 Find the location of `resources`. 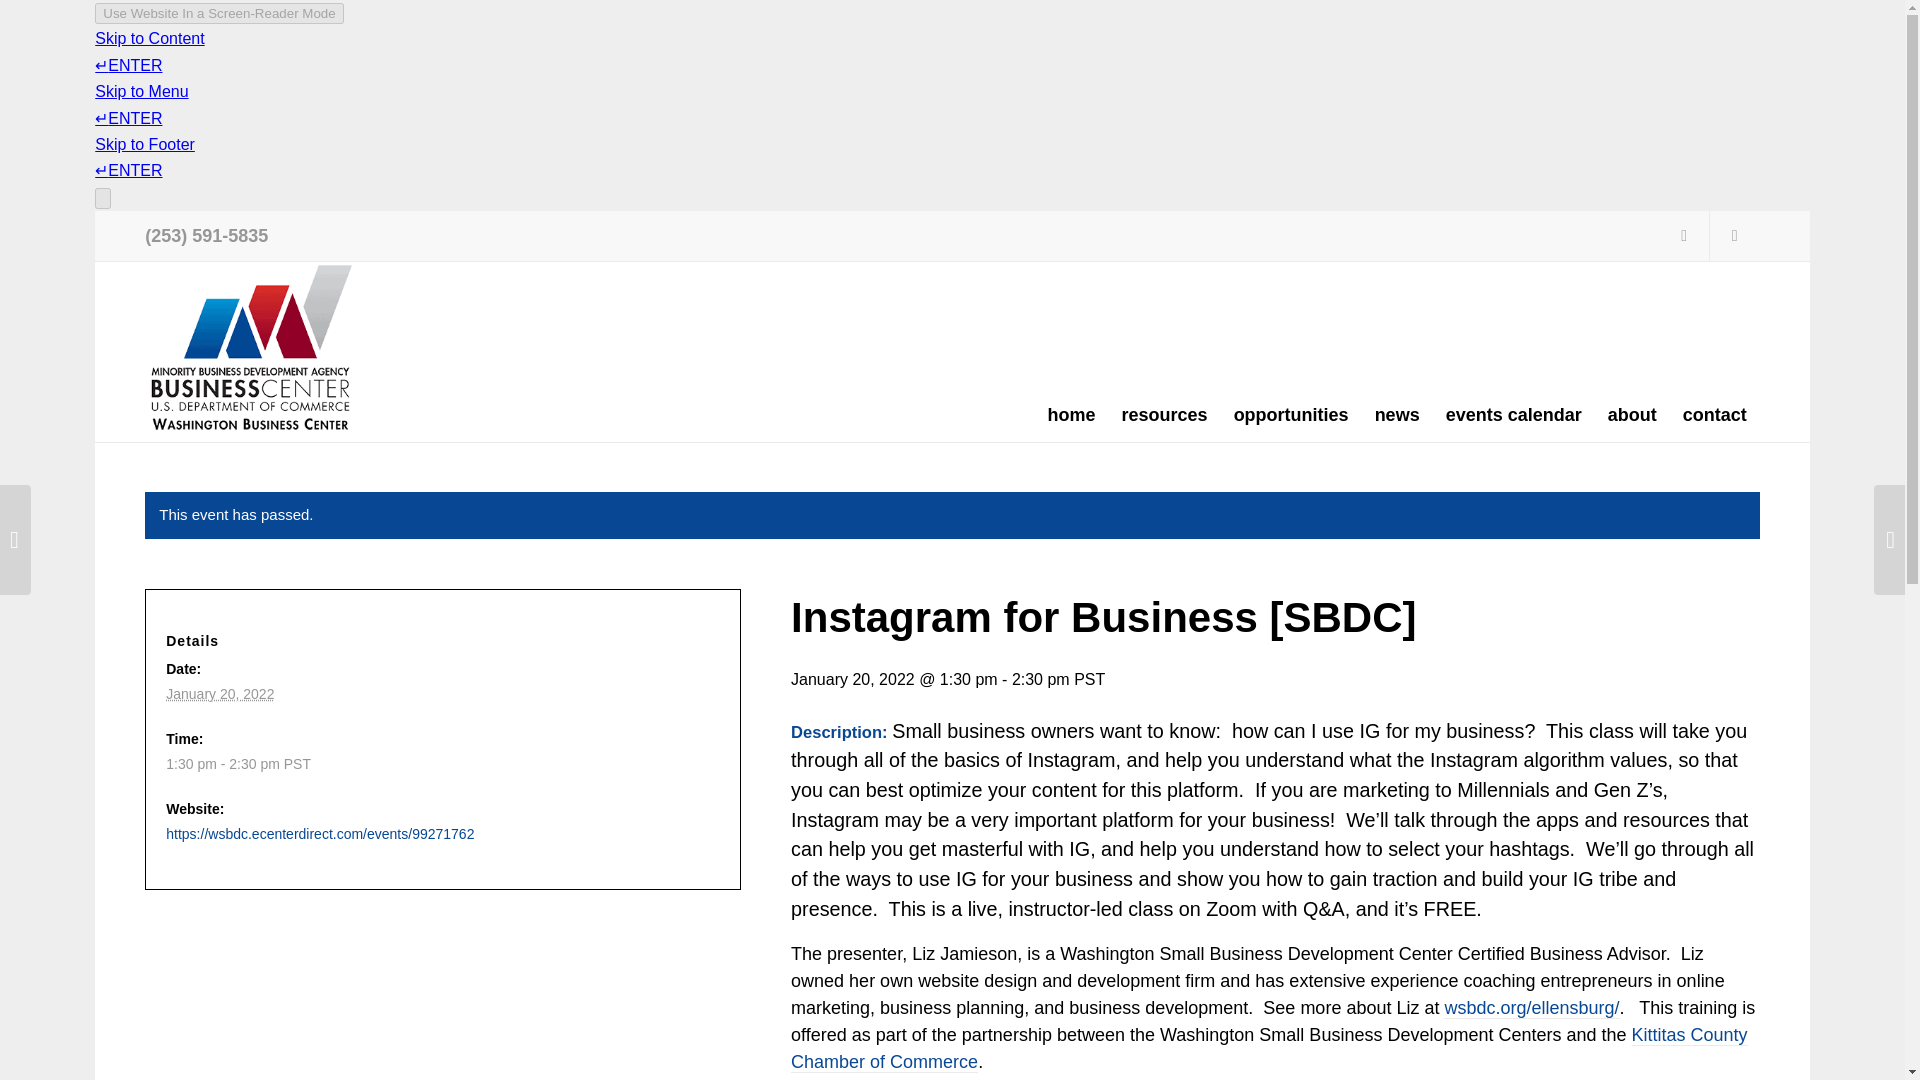

resources is located at coordinates (1165, 414).